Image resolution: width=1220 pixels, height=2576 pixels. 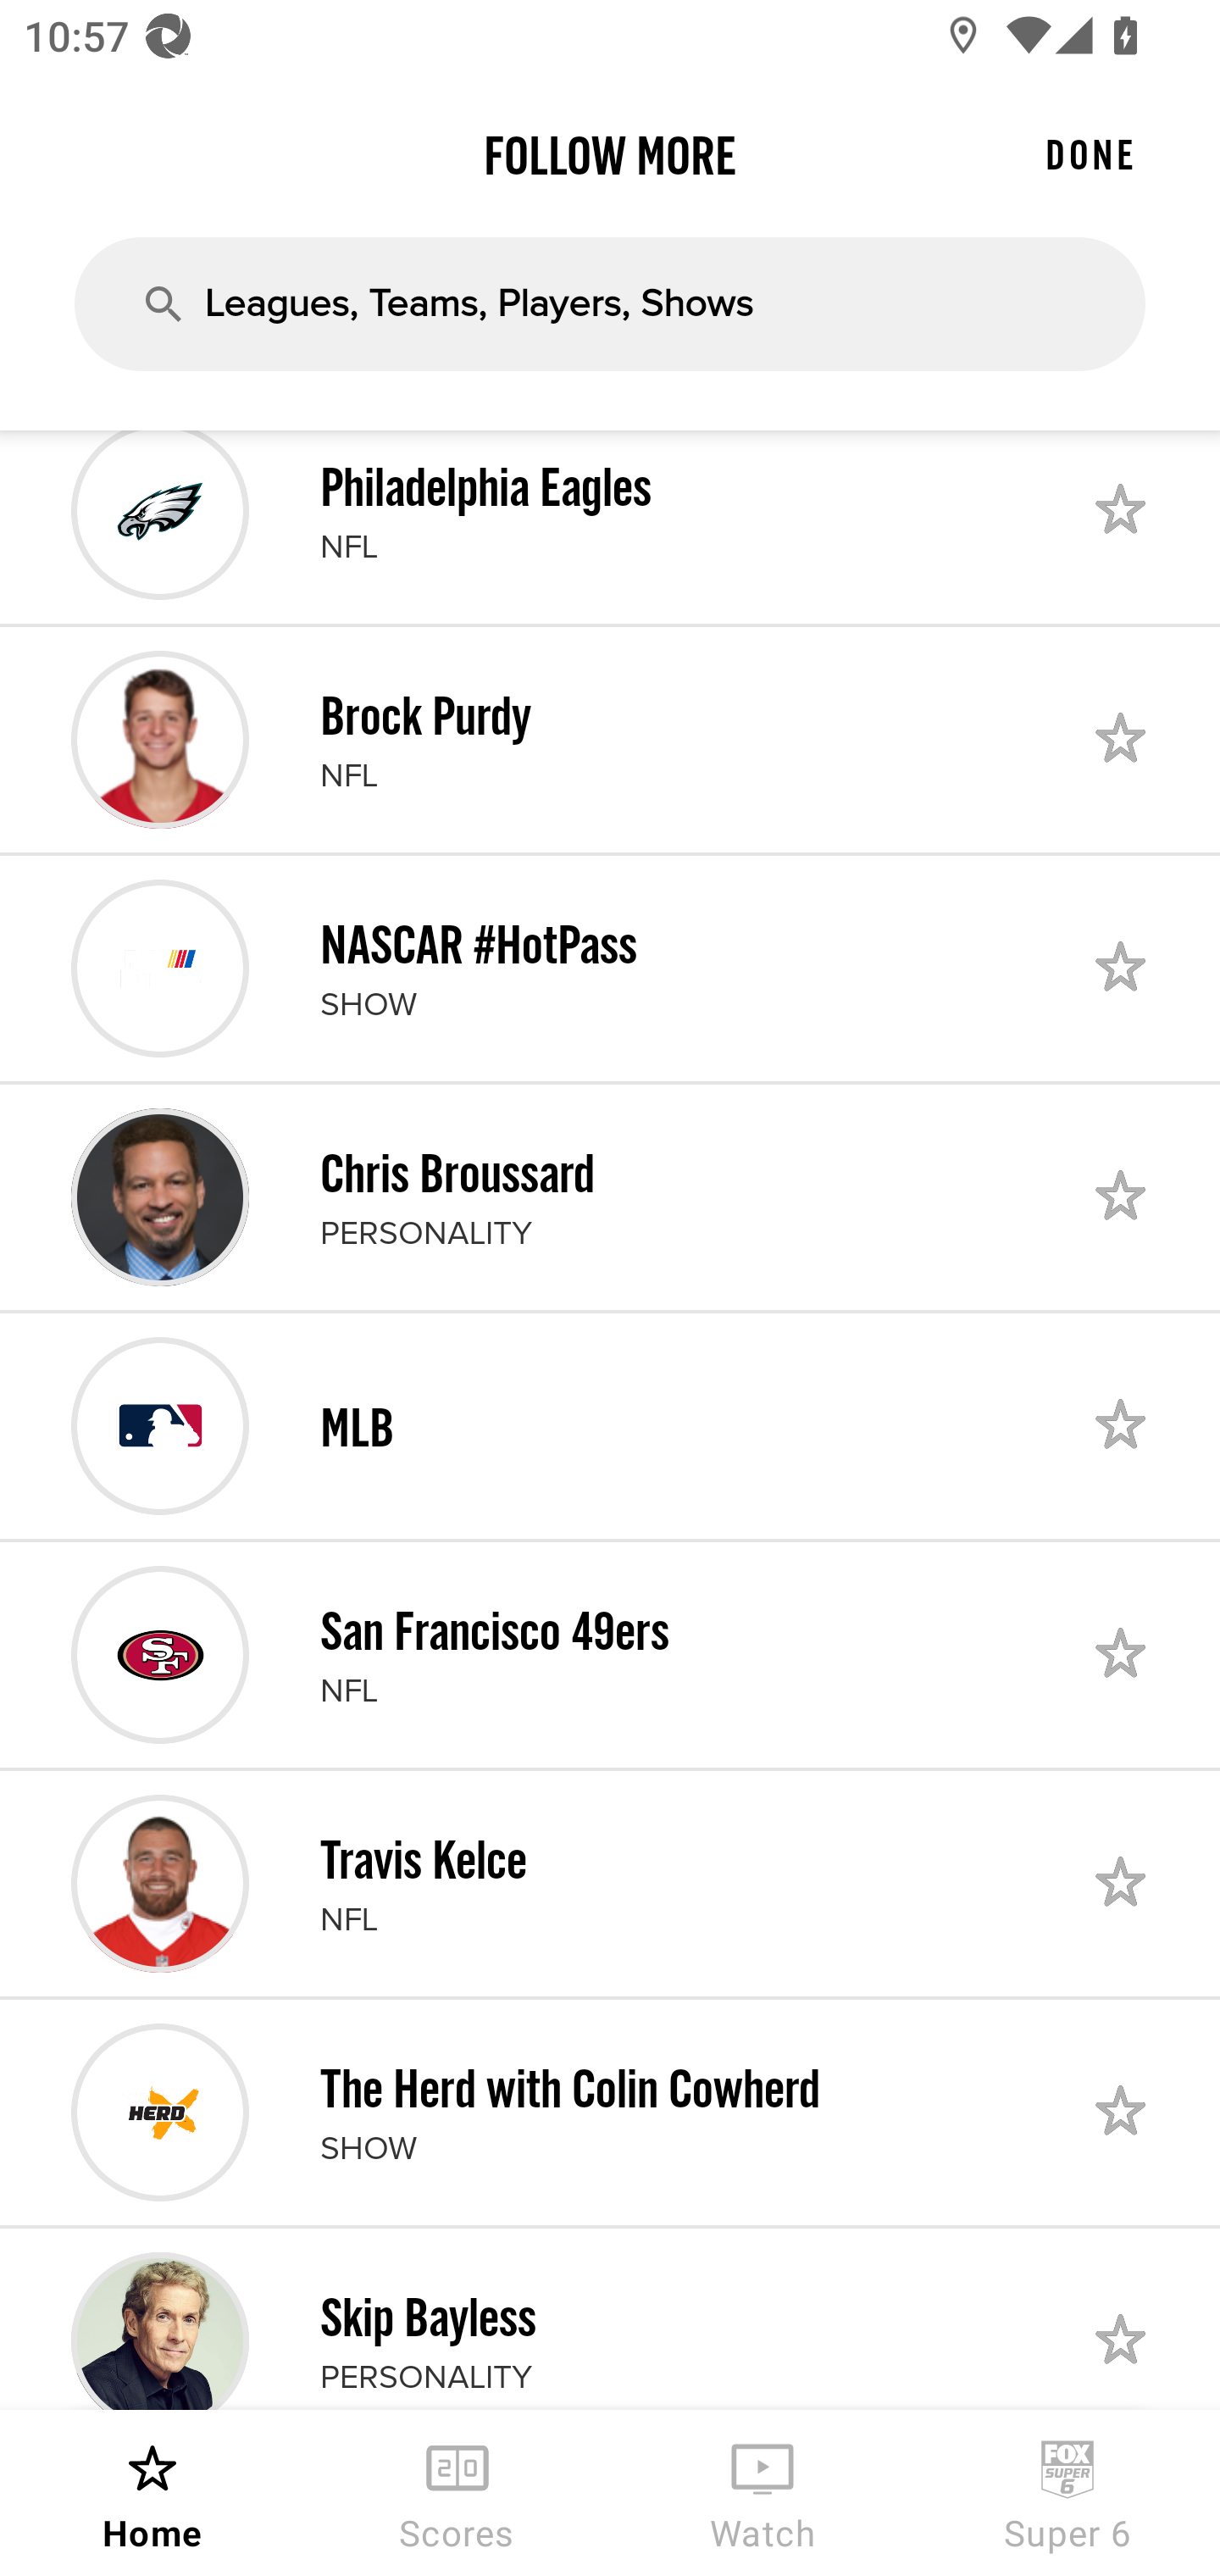 What do you see at coordinates (457, 2493) in the screenshot?
I see `Scores` at bounding box center [457, 2493].